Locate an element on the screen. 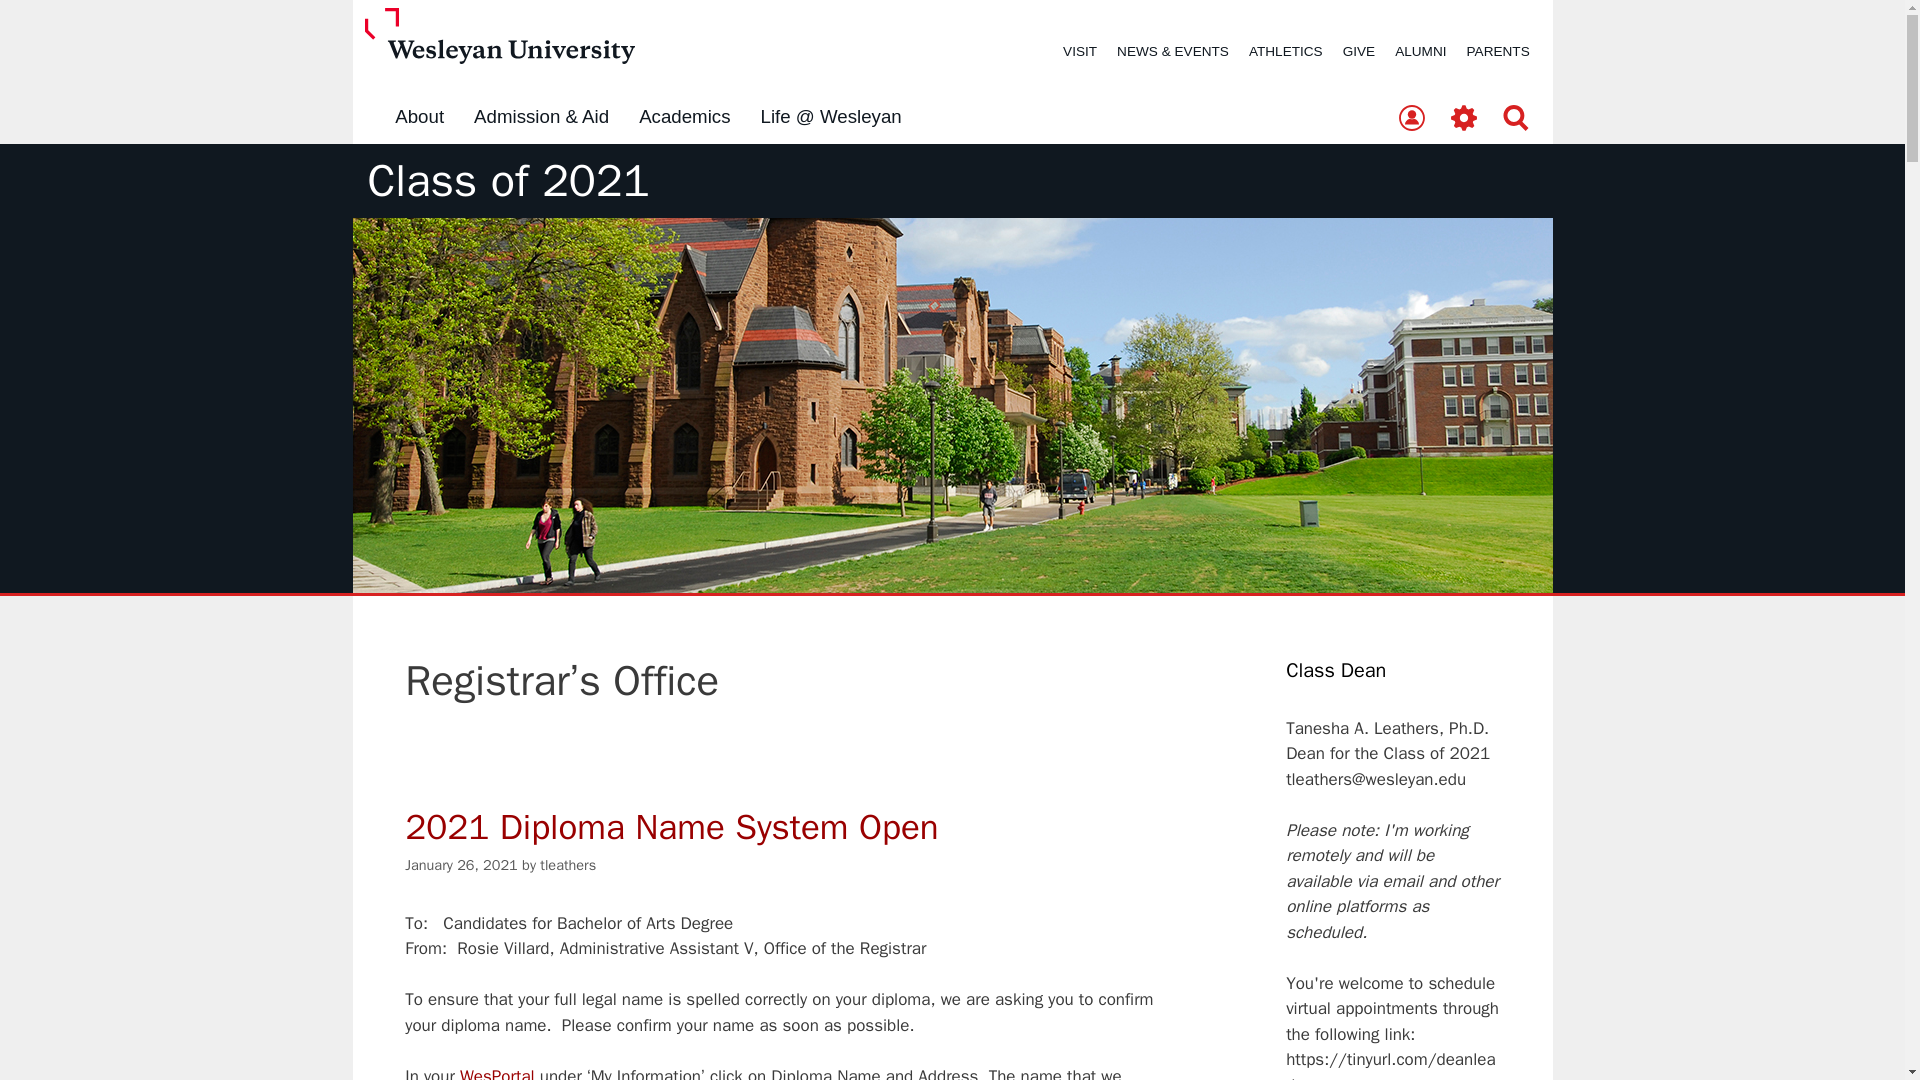  ATHLETICS is located at coordinates (1285, 51).